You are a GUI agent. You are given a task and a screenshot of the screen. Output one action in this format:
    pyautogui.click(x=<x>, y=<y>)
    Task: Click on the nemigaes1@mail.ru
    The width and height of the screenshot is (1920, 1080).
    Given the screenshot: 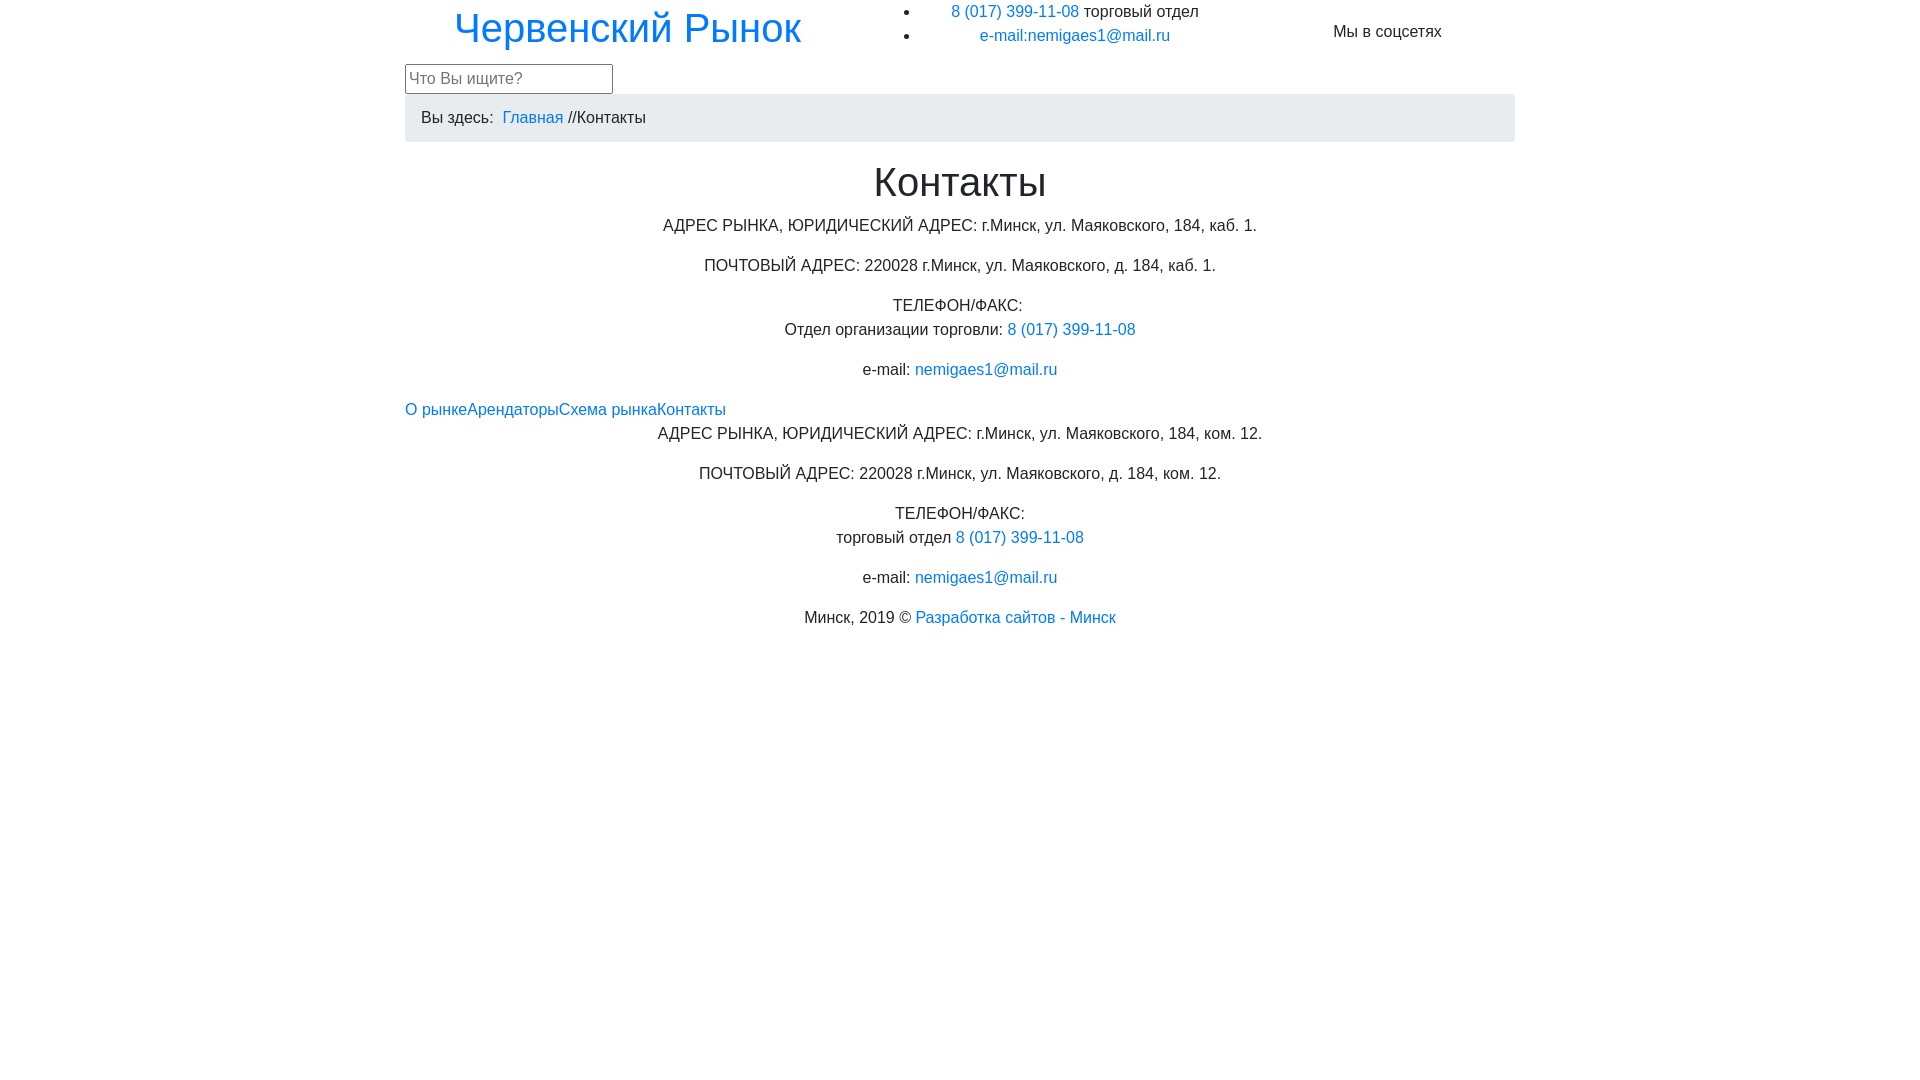 What is the action you would take?
    pyautogui.click(x=986, y=370)
    